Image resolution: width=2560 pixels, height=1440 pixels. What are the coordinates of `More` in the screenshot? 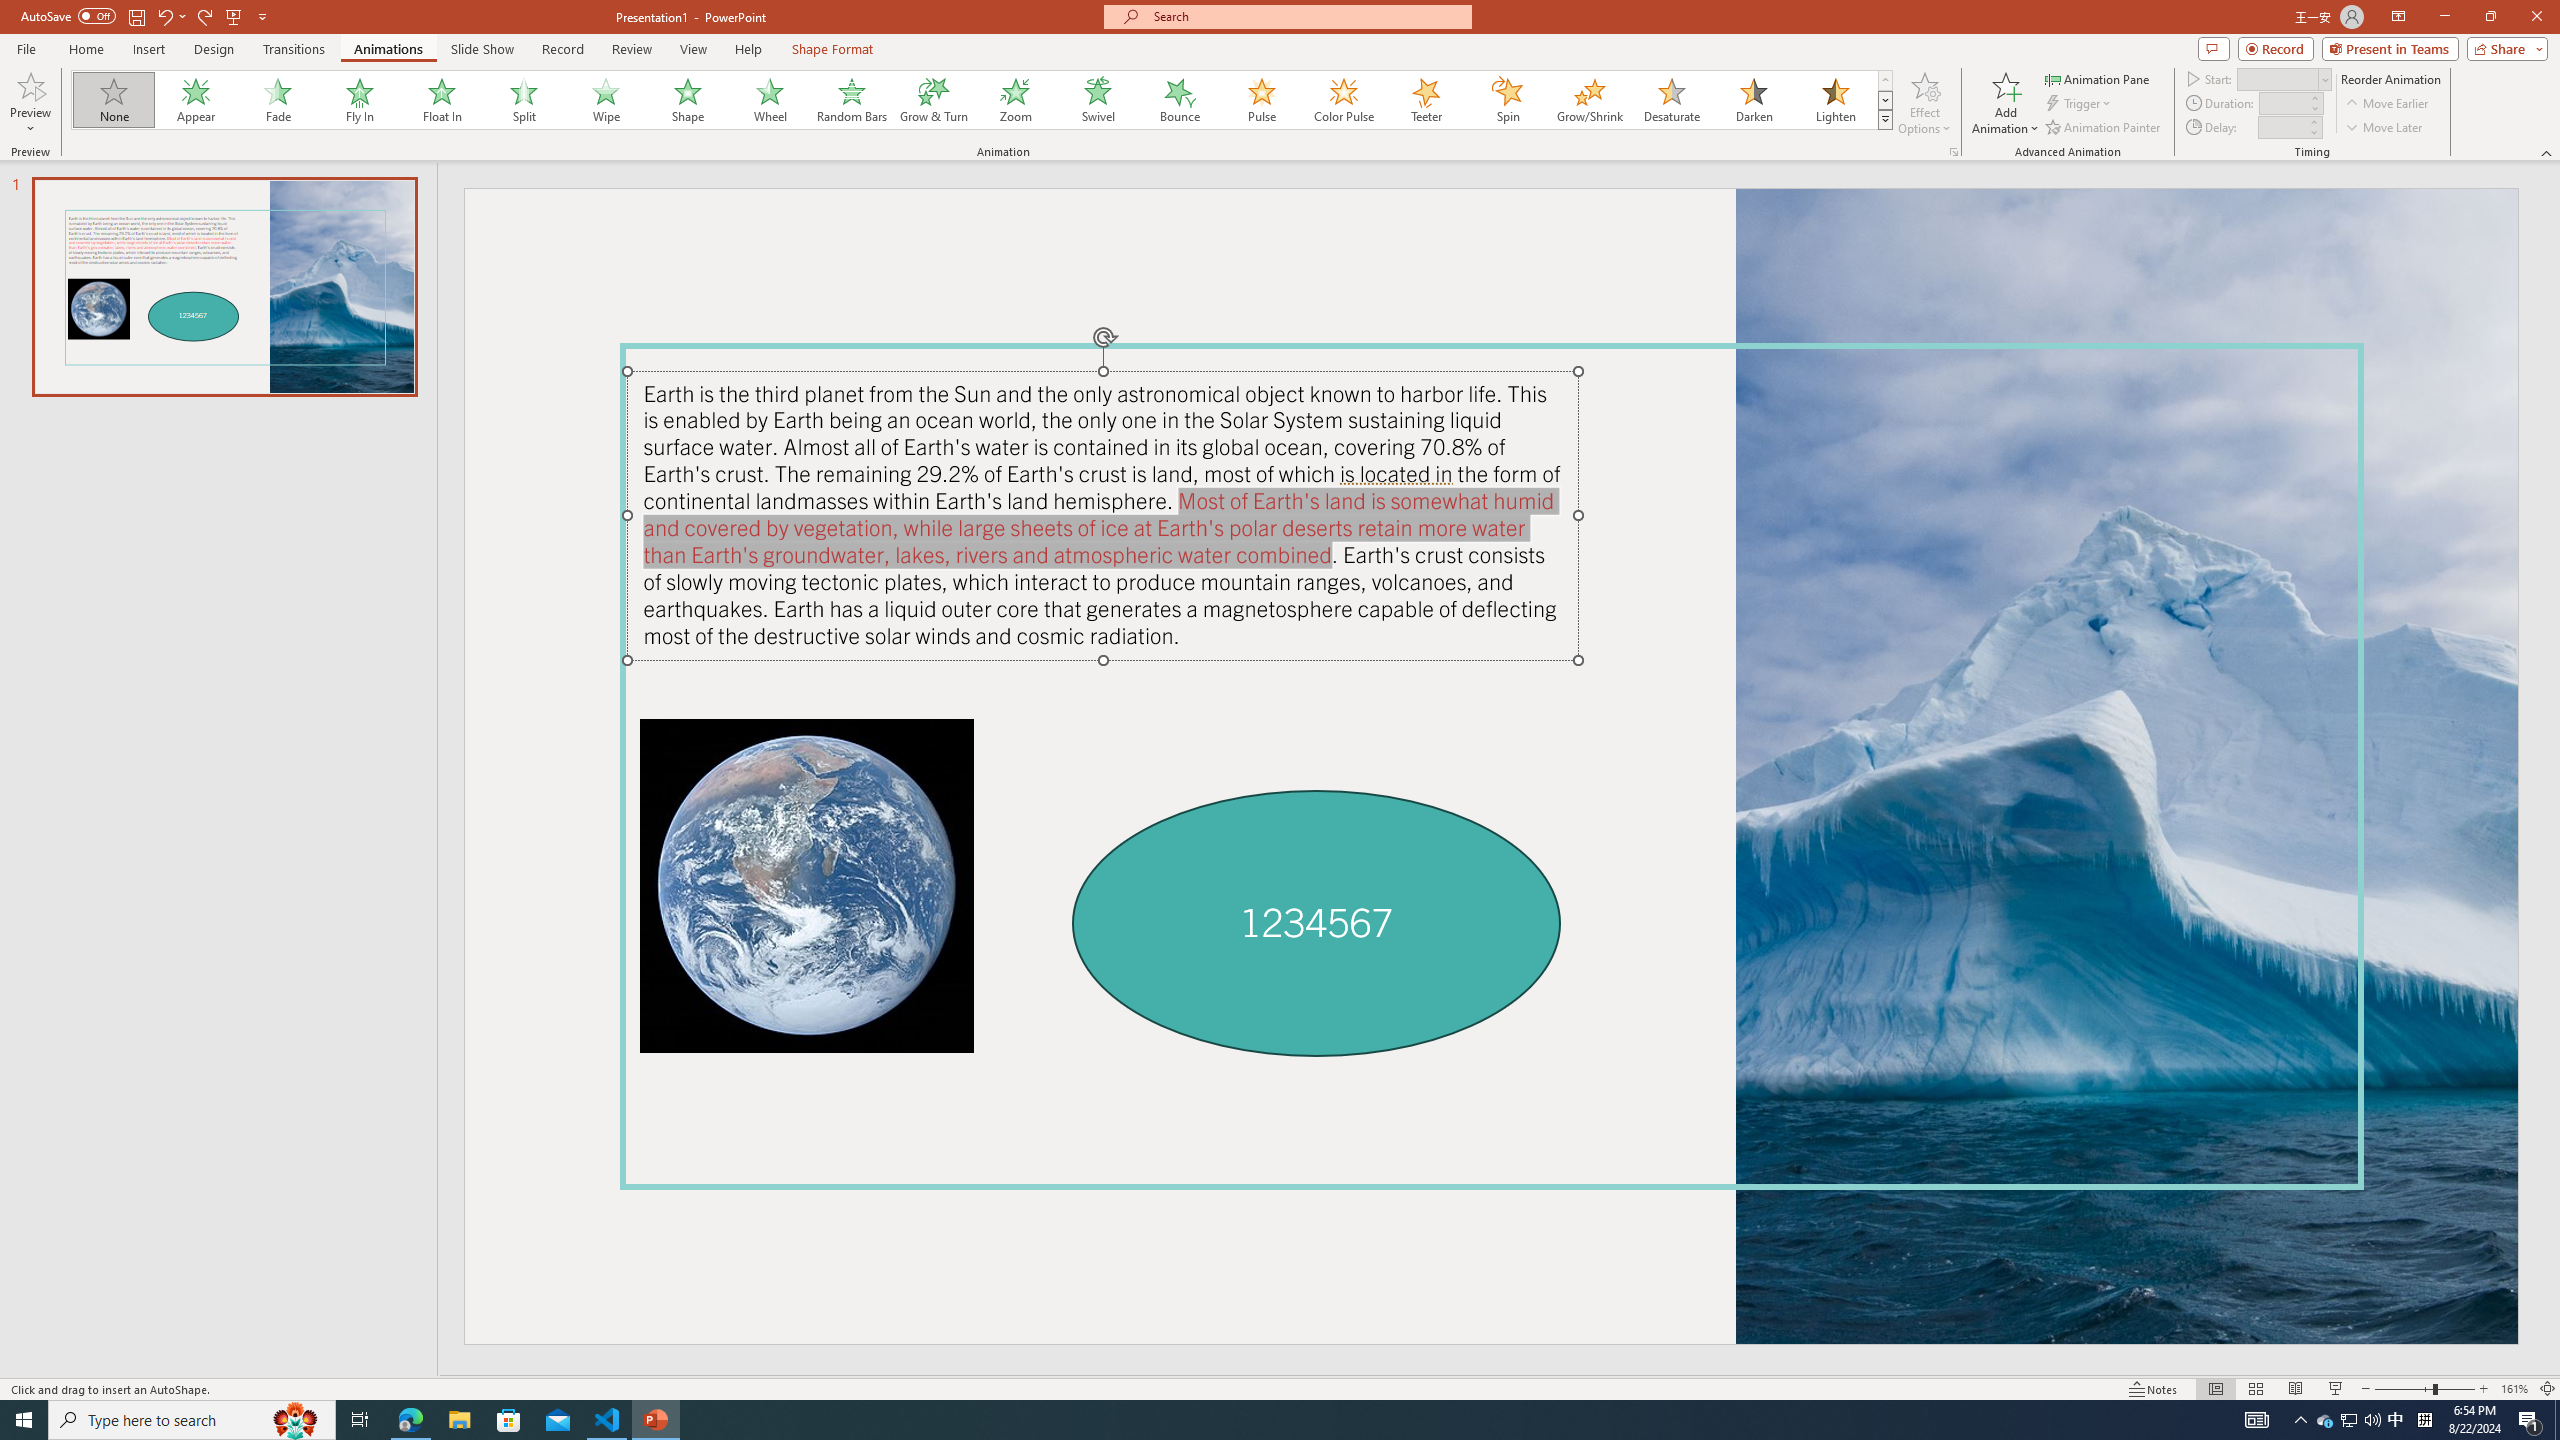 It's located at (2312, 121).